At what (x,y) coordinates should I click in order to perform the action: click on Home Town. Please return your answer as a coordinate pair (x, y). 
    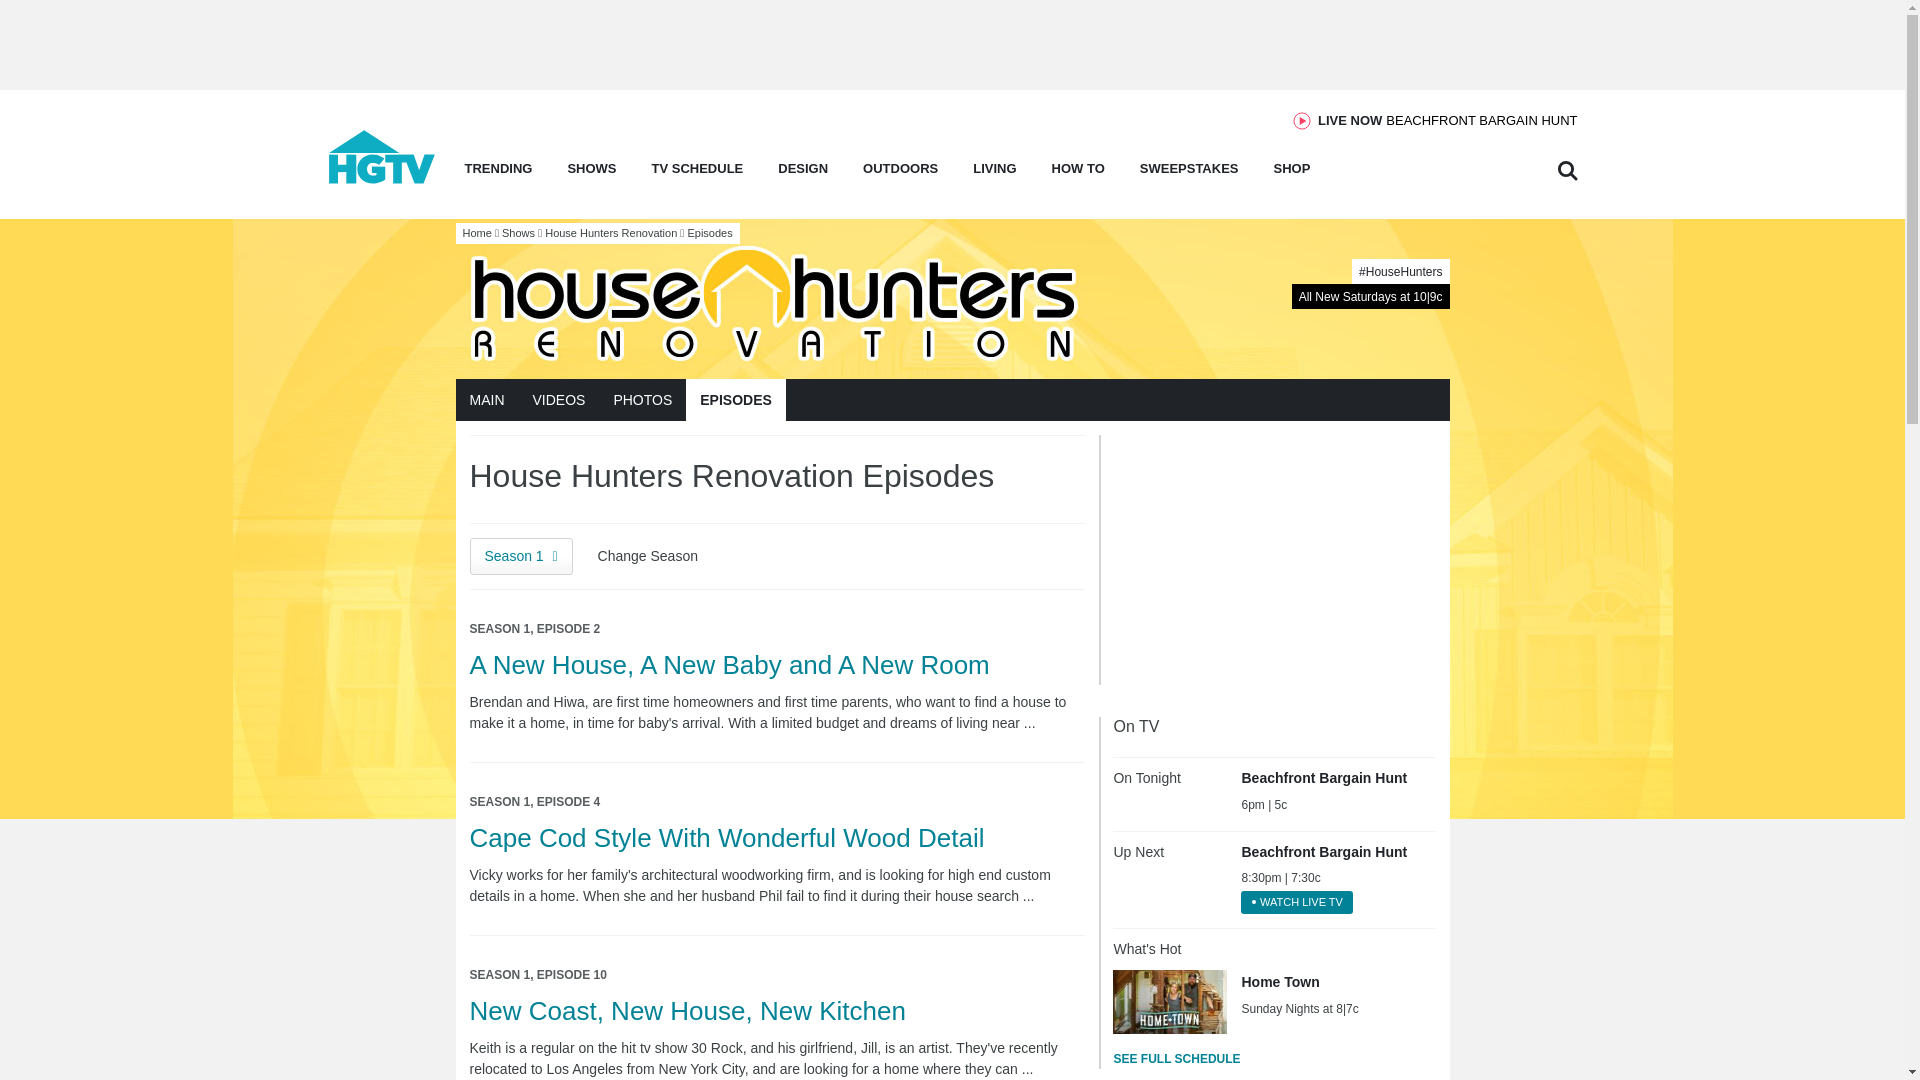
    Looking at the image, I should click on (1170, 1001).